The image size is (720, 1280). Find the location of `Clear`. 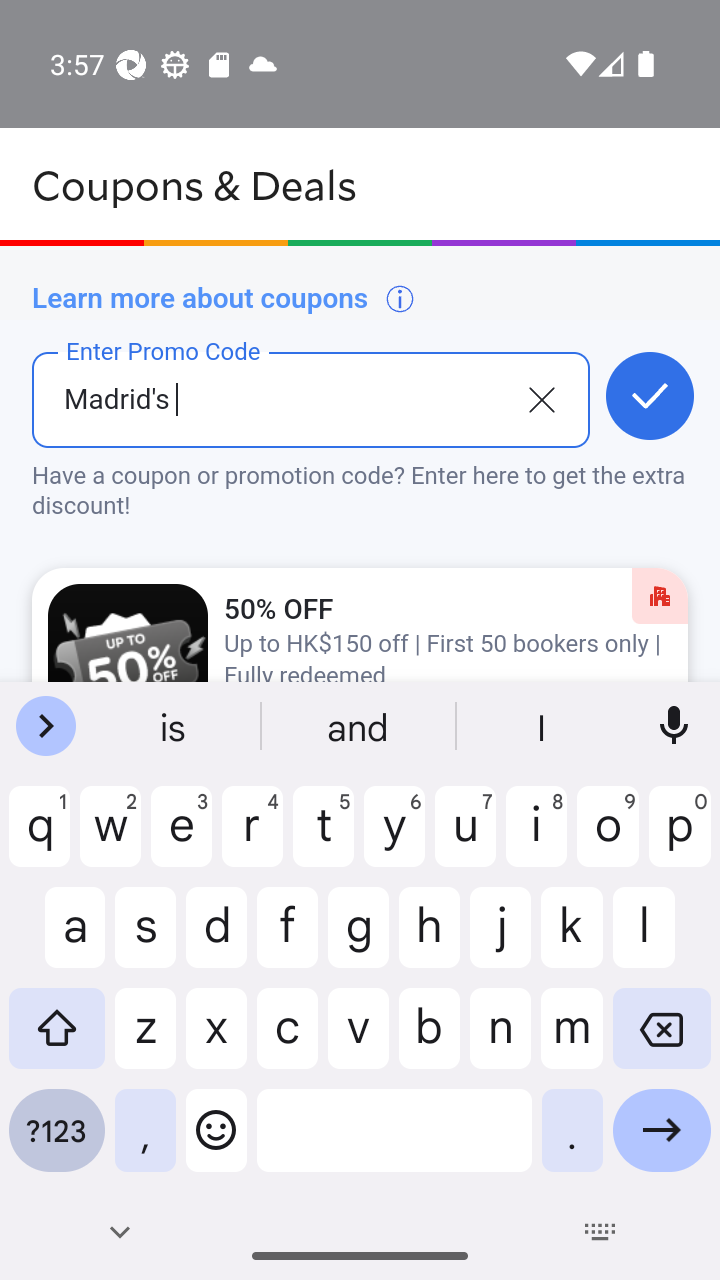

Clear is located at coordinates (541, 398).